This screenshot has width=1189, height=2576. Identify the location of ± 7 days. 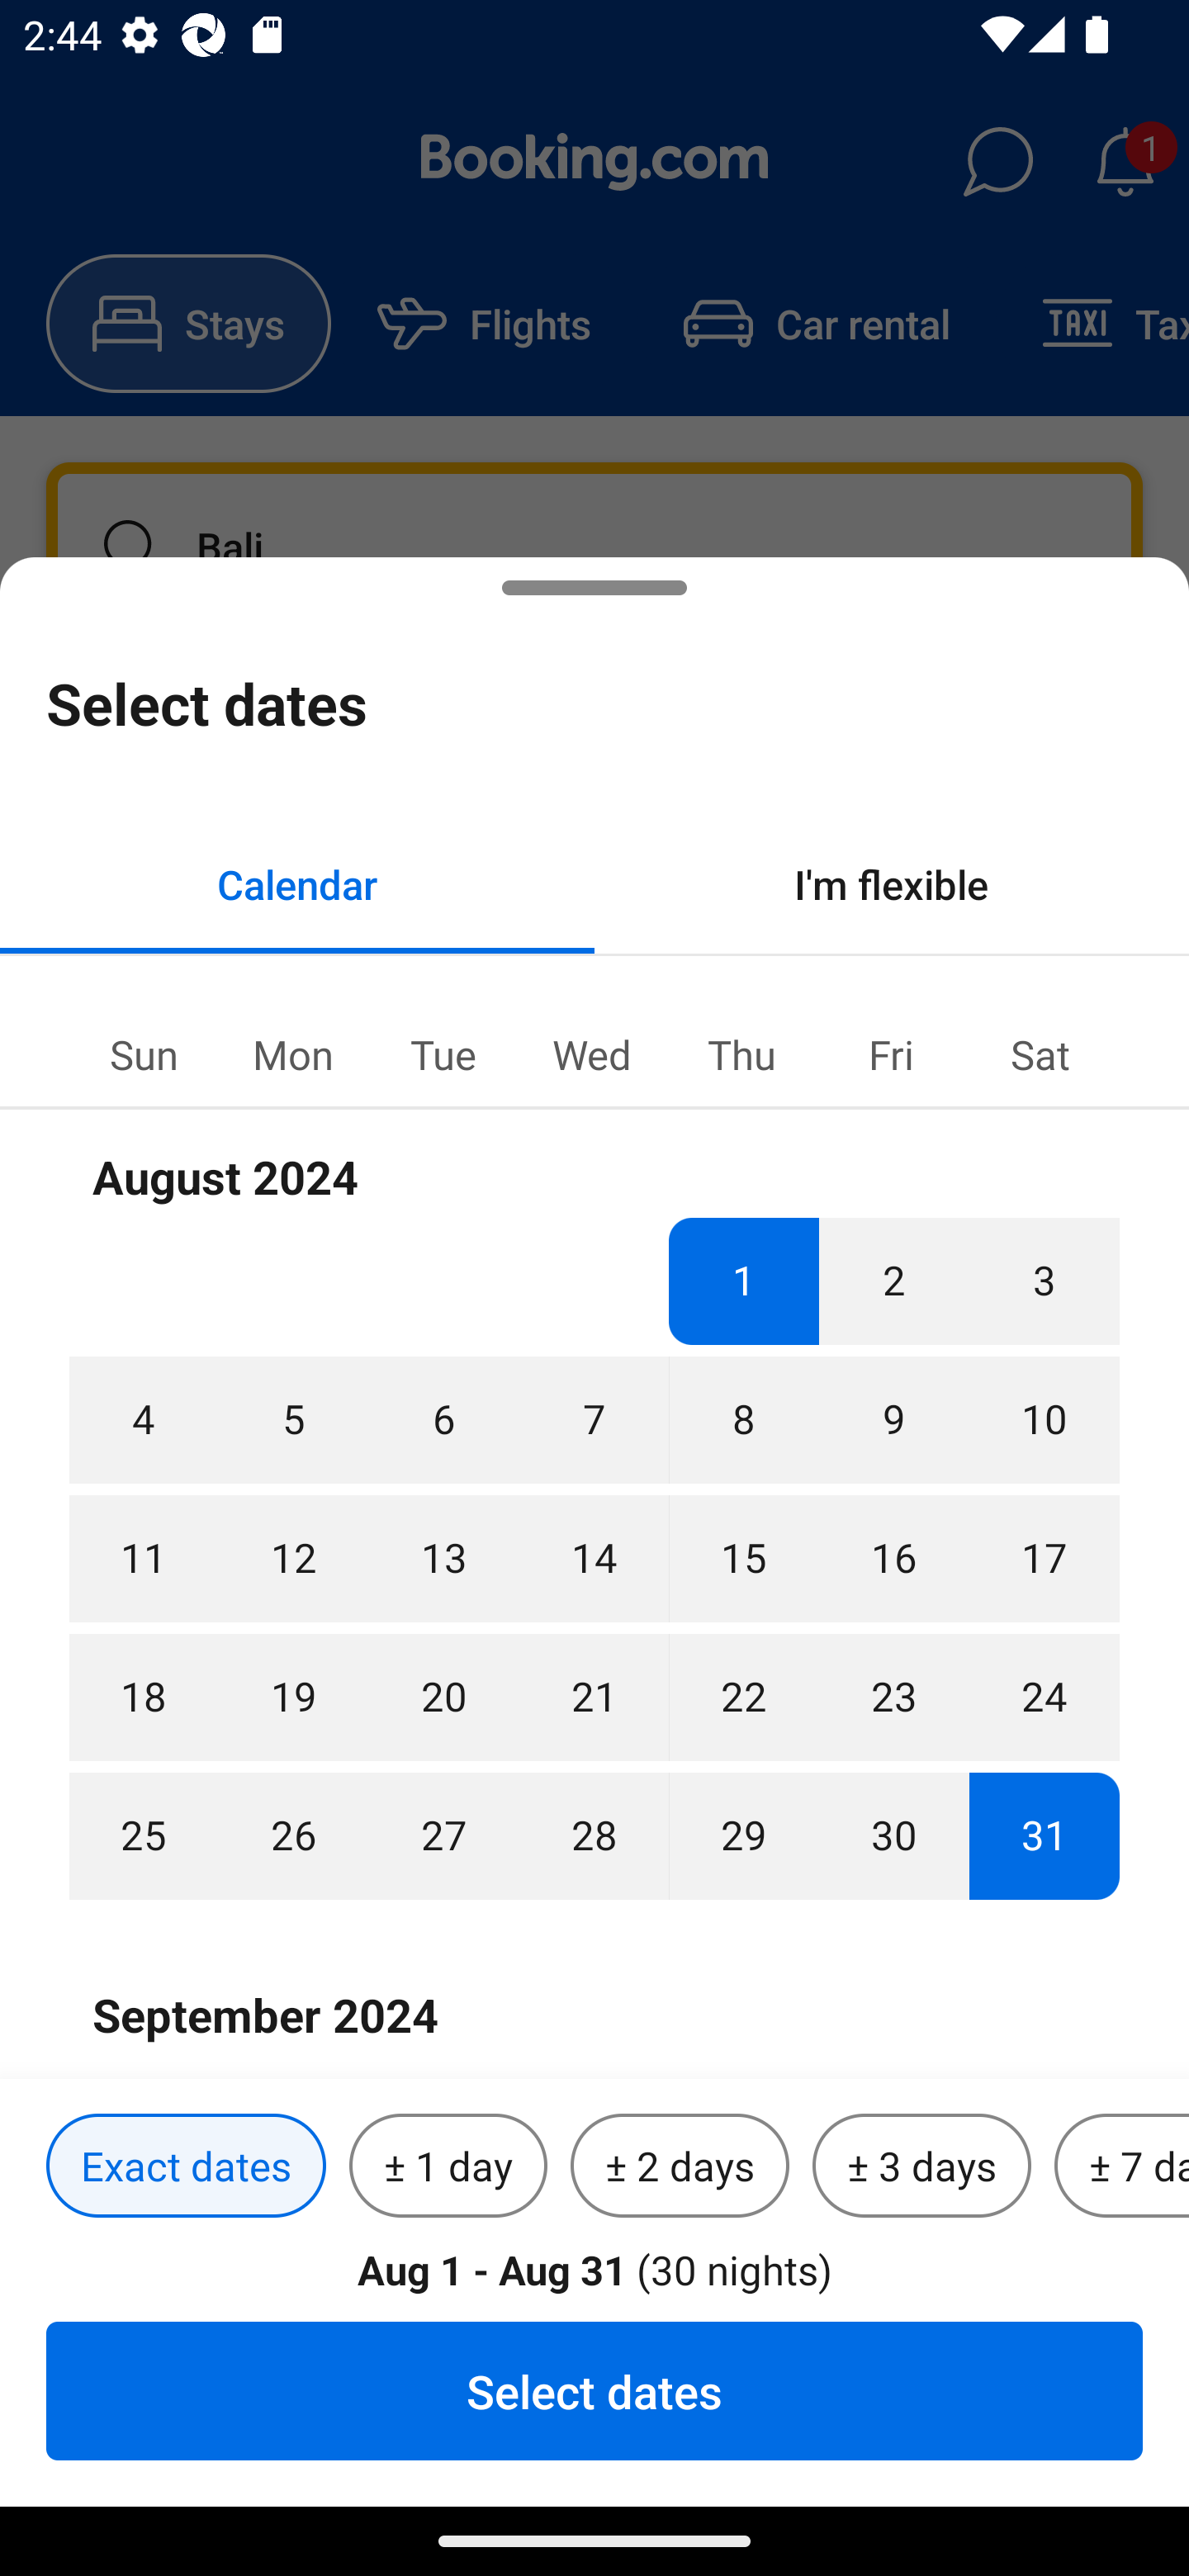
(1121, 2166).